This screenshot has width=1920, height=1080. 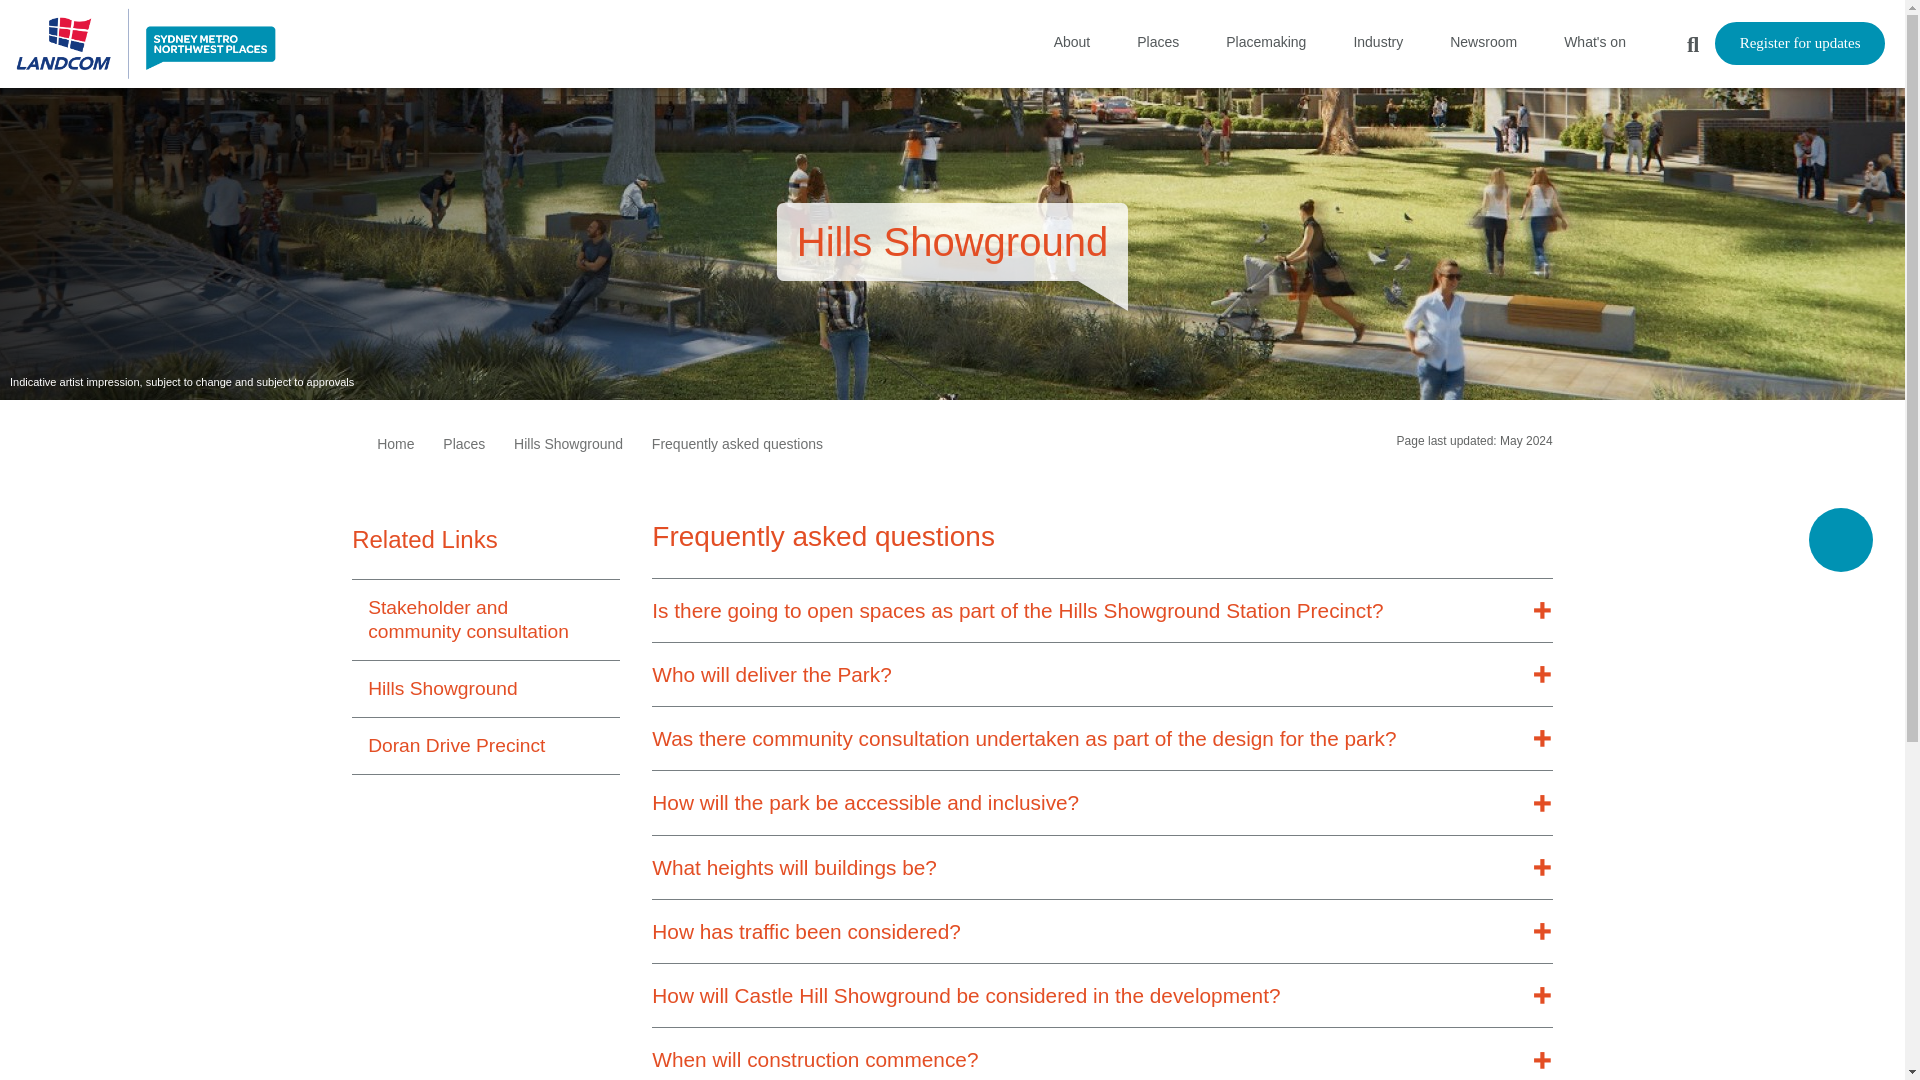 What do you see at coordinates (1642, 39) in the screenshot?
I see `Open sub items` at bounding box center [1642, 39].